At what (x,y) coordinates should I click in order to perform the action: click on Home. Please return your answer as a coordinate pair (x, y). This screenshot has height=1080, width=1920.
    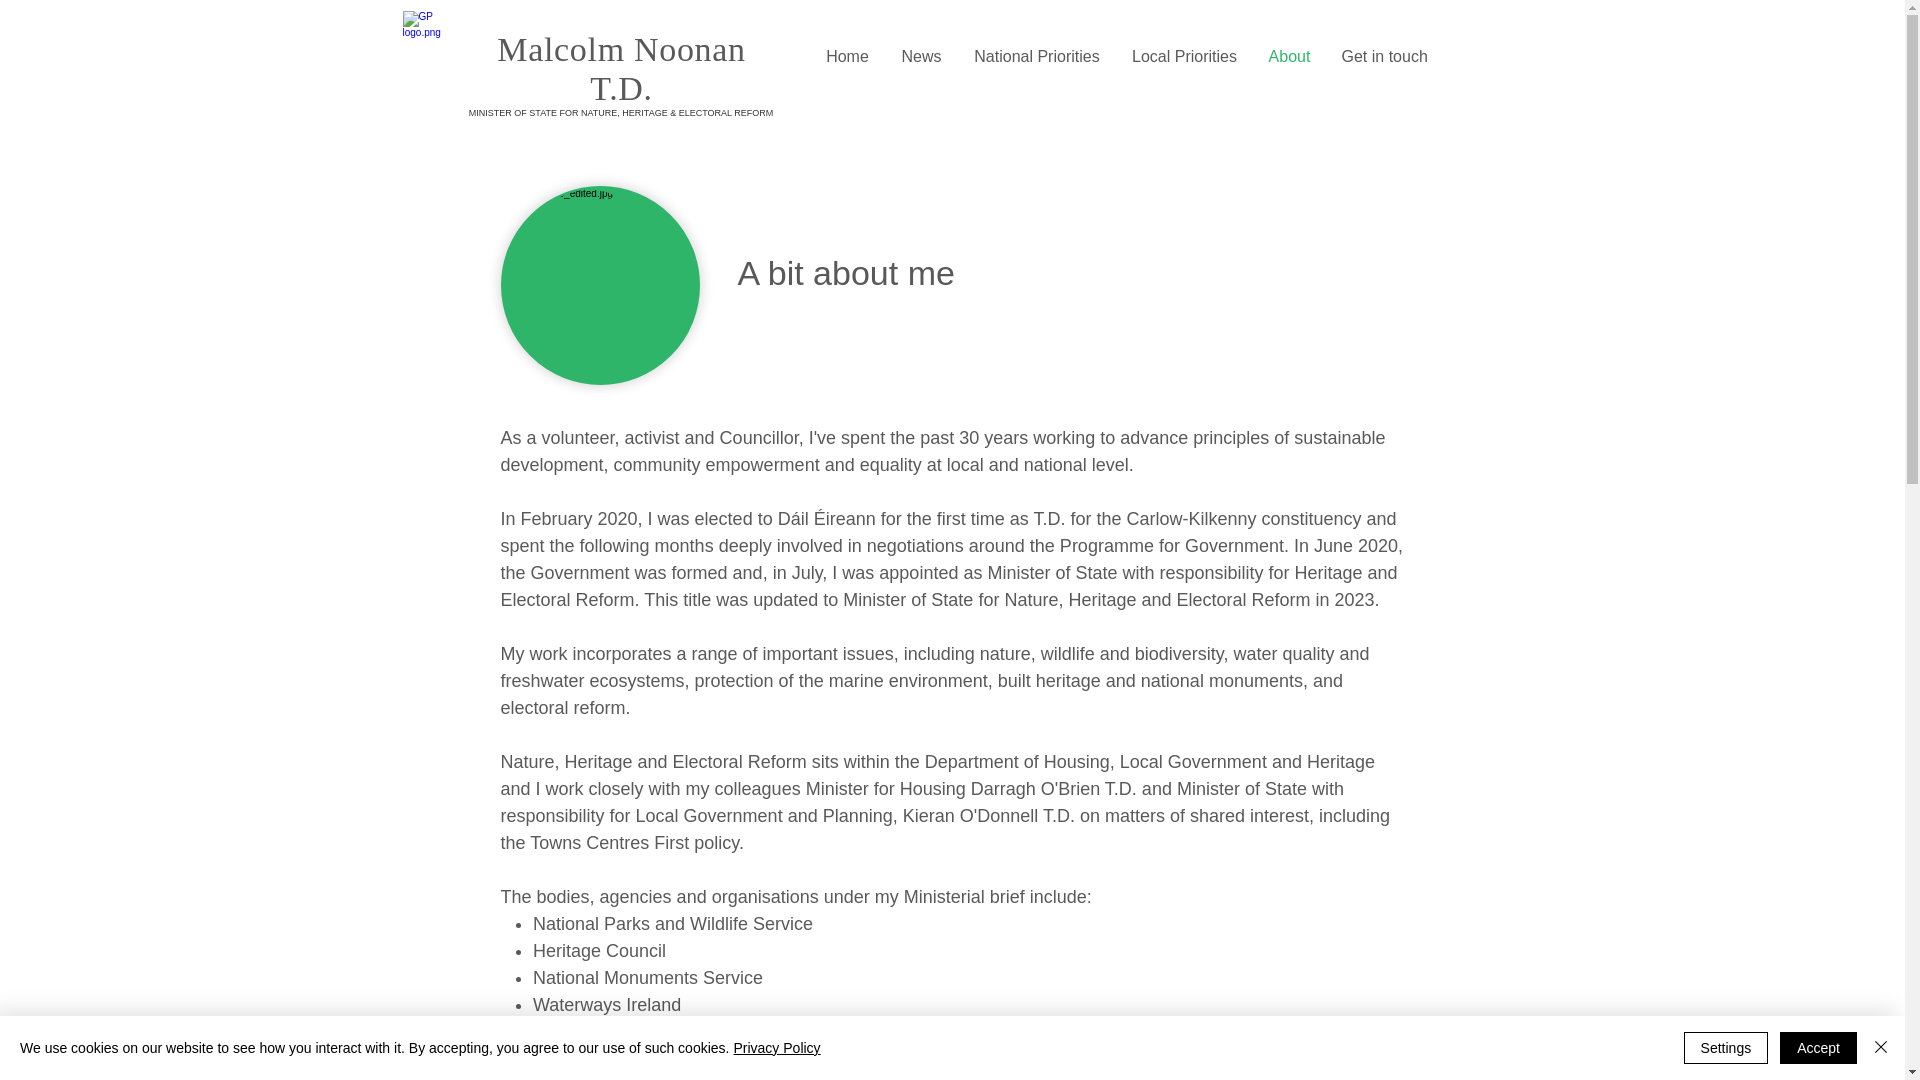
    Looking at the image, I should click on (846, 56).